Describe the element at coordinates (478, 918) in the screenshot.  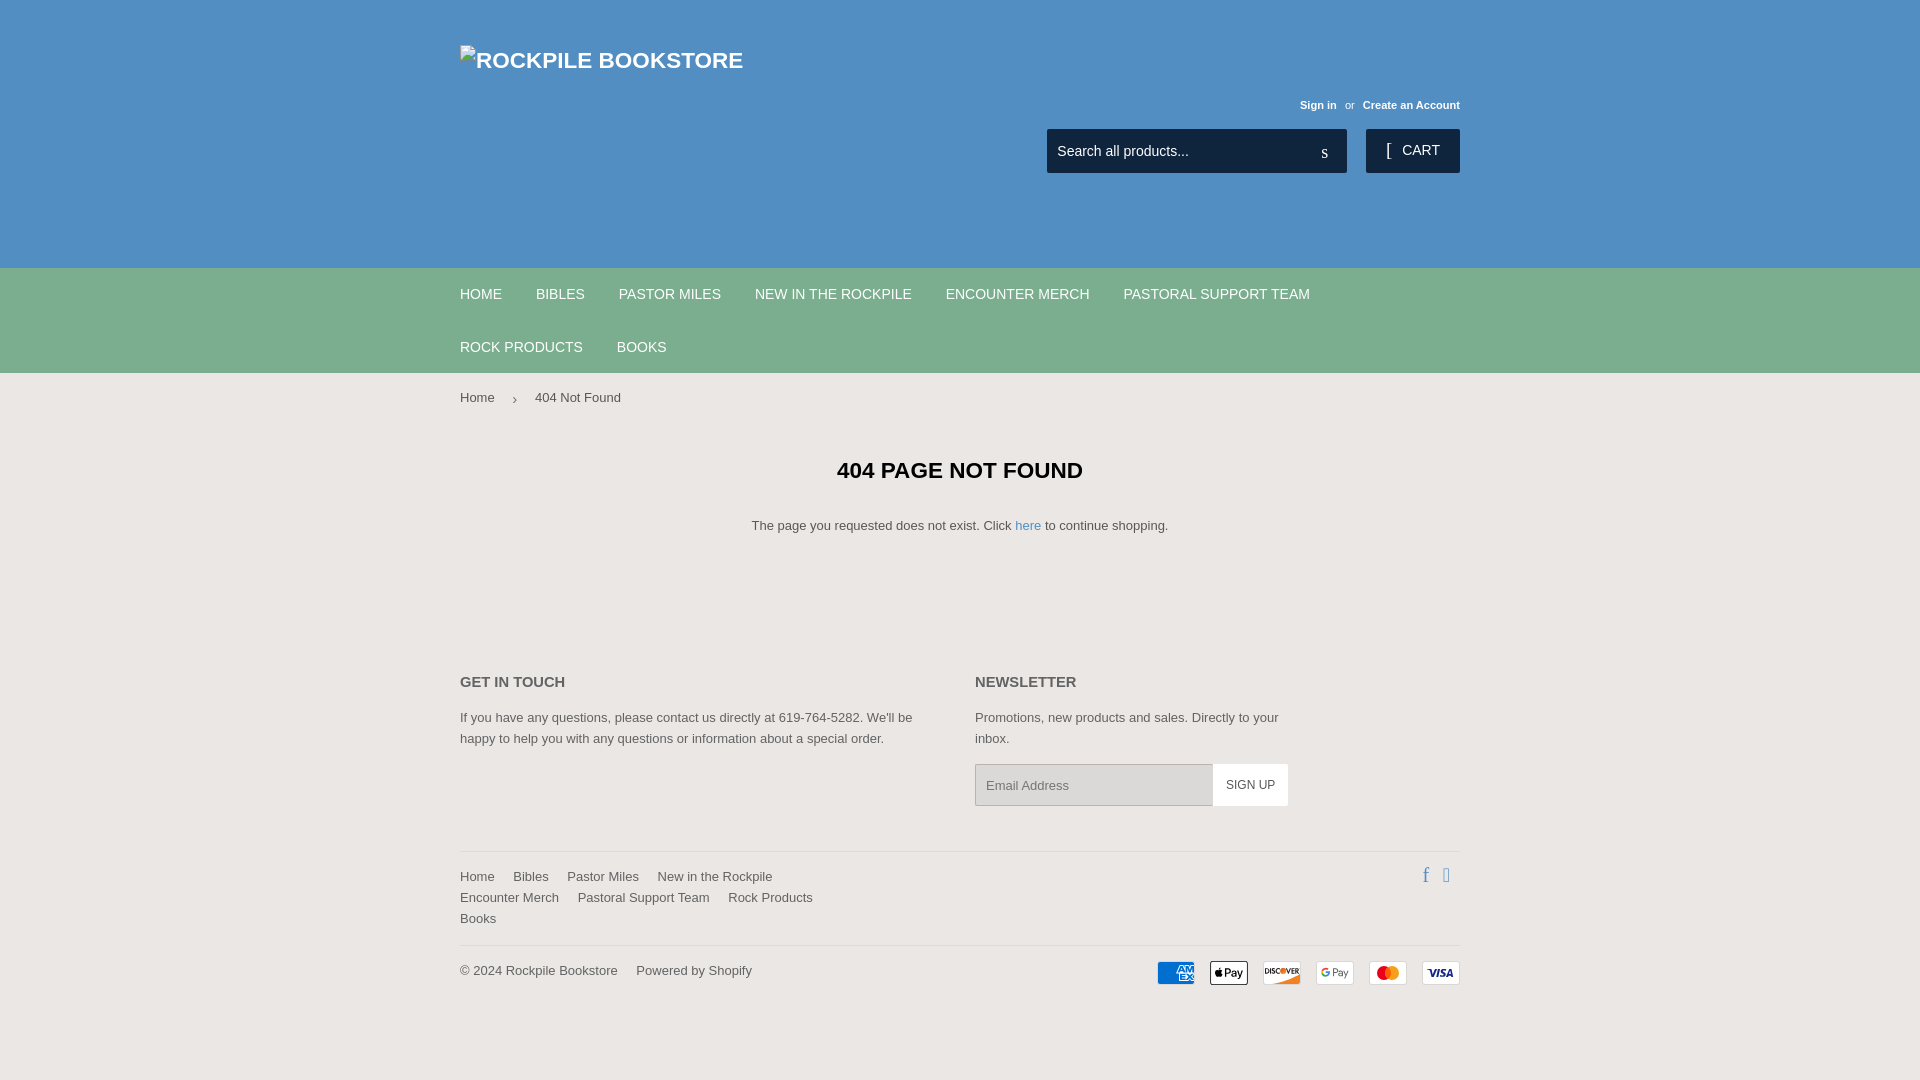
I see `Books` at that location.